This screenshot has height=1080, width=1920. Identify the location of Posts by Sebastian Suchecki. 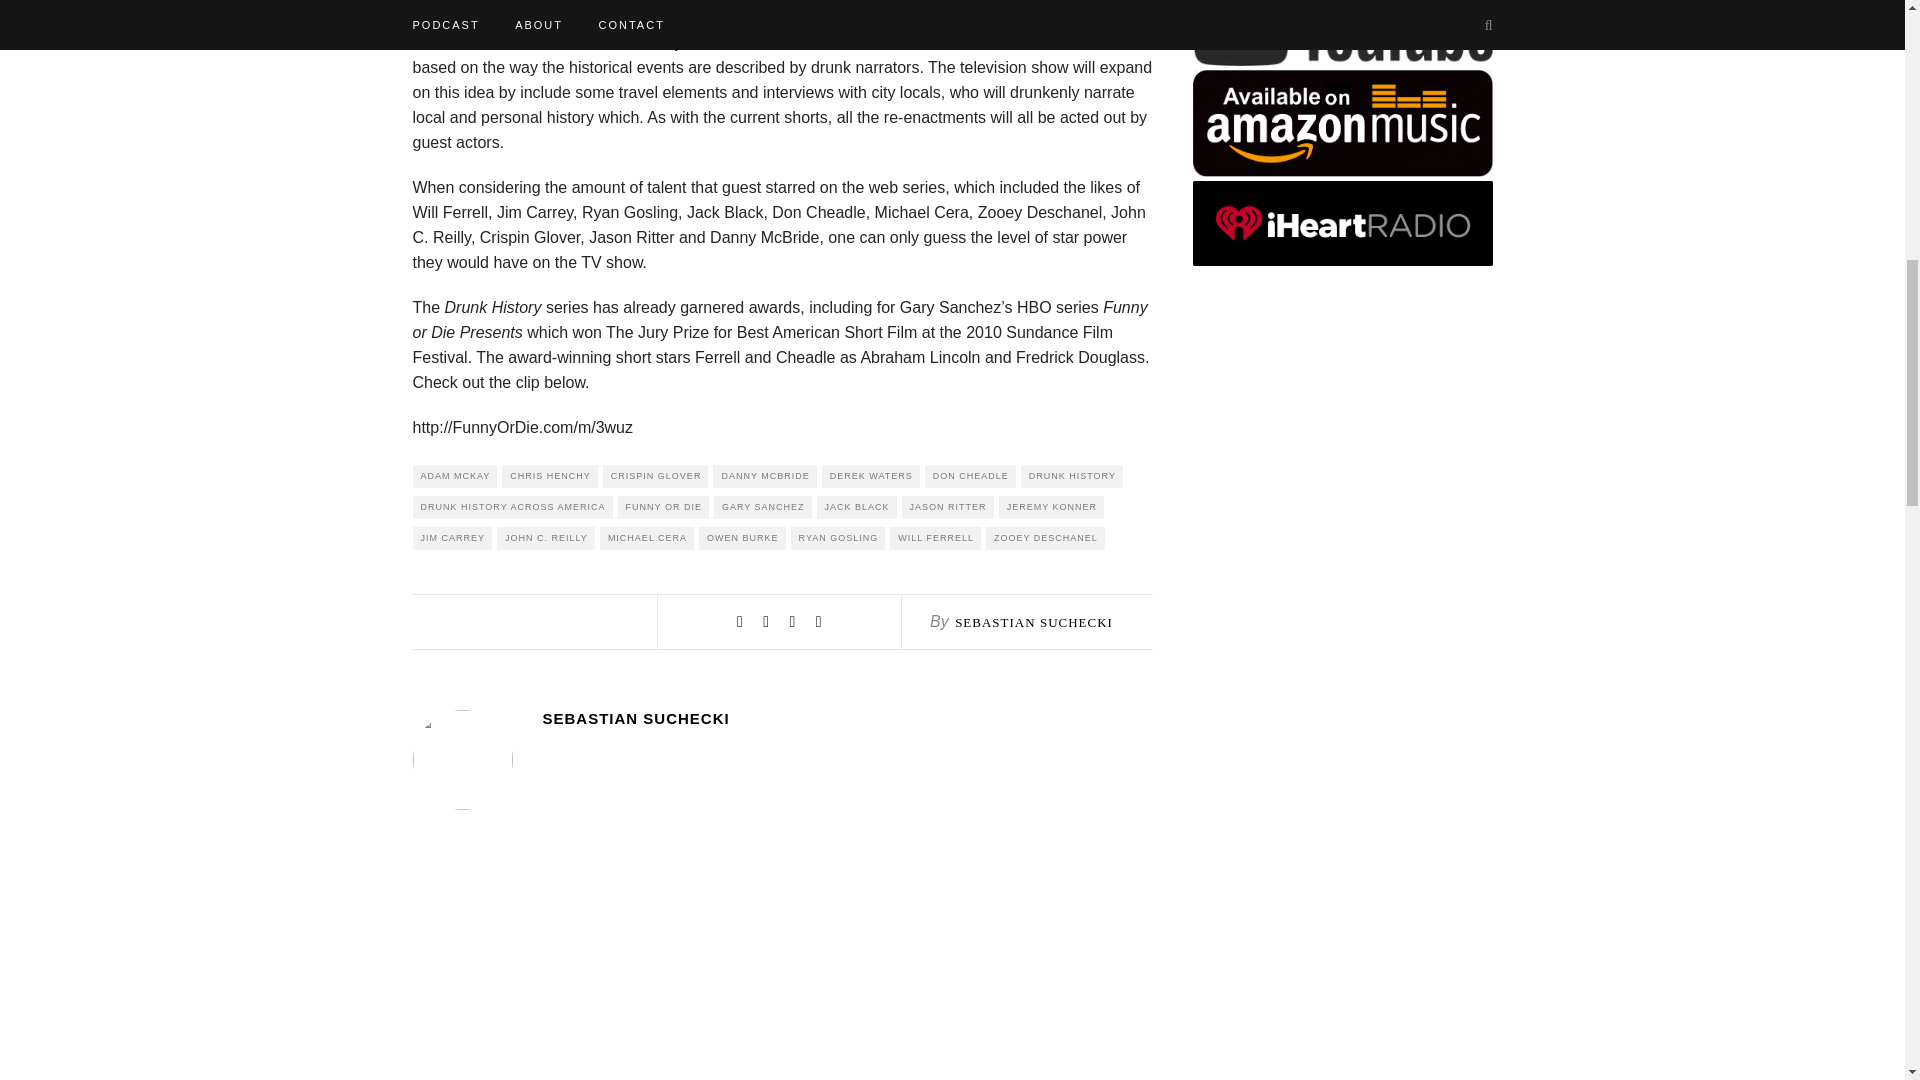
(1034, 622).